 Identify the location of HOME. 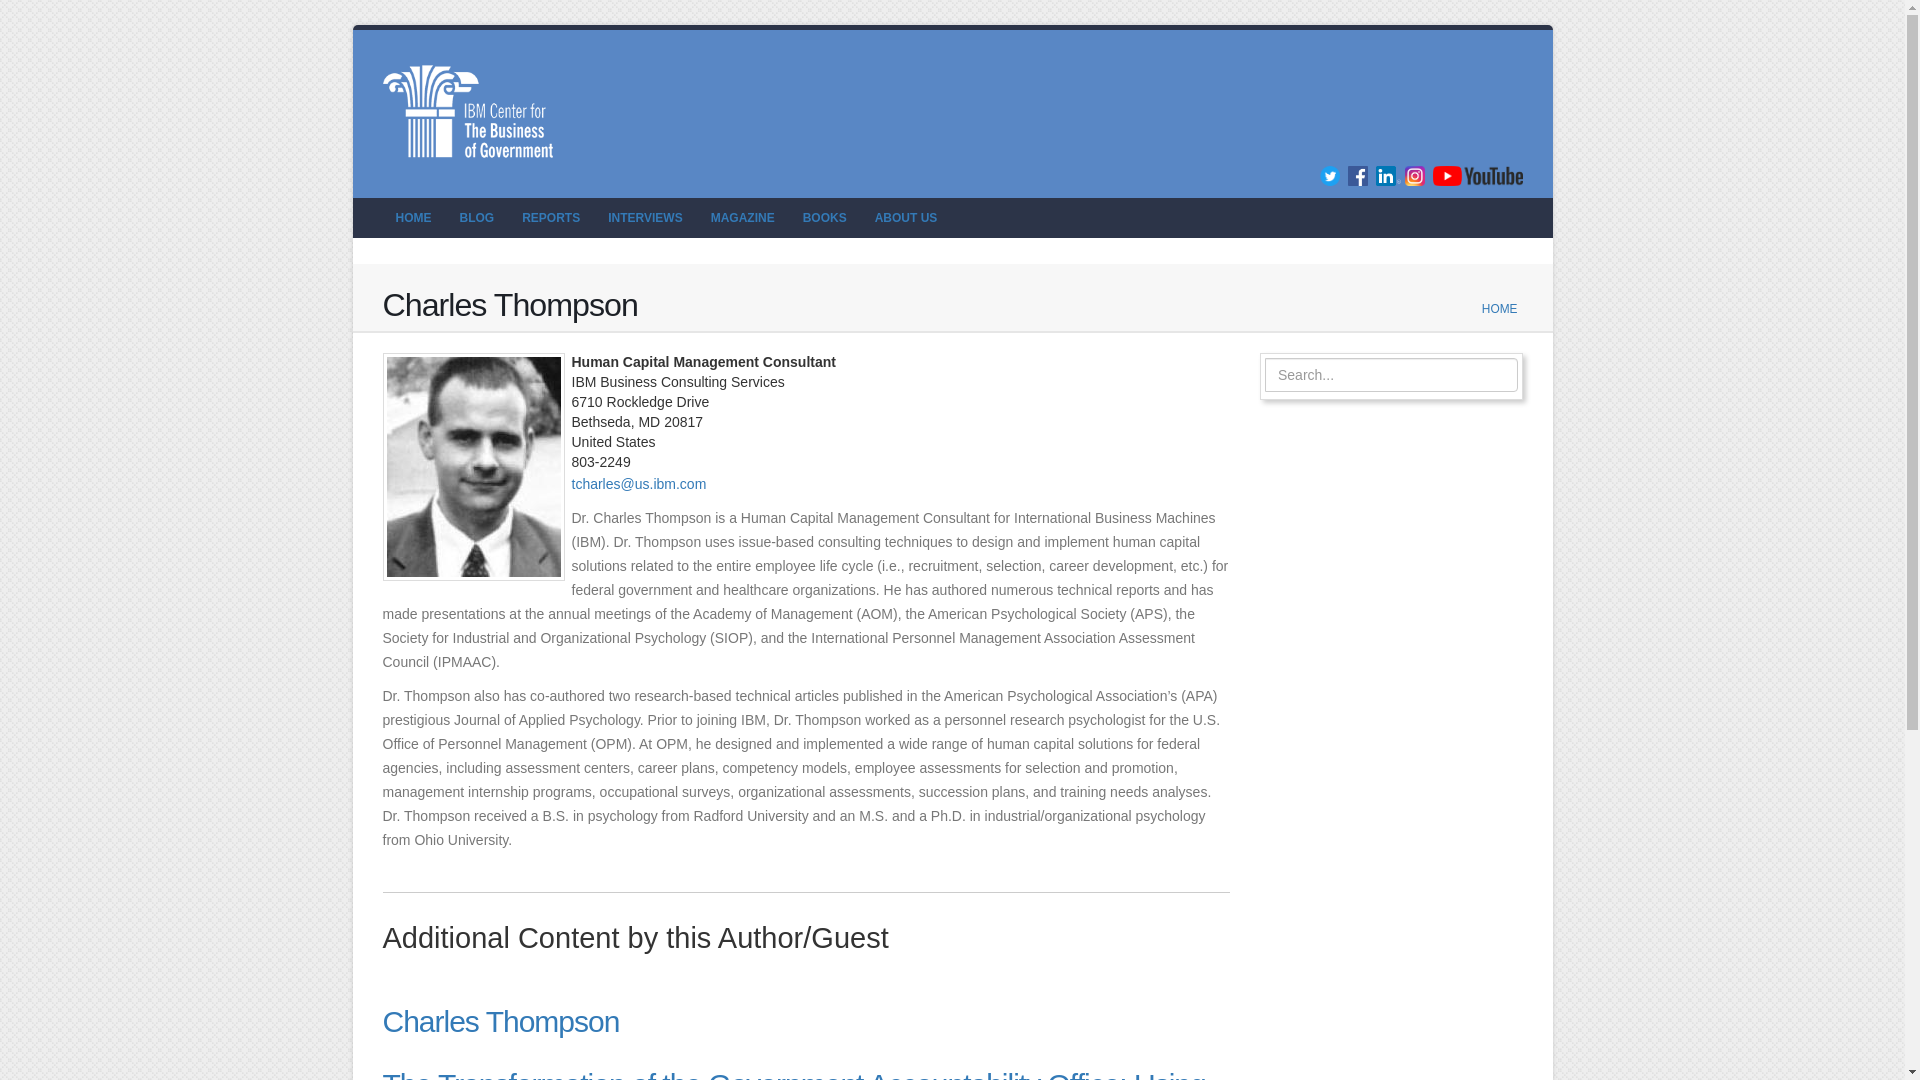
(412, 217).